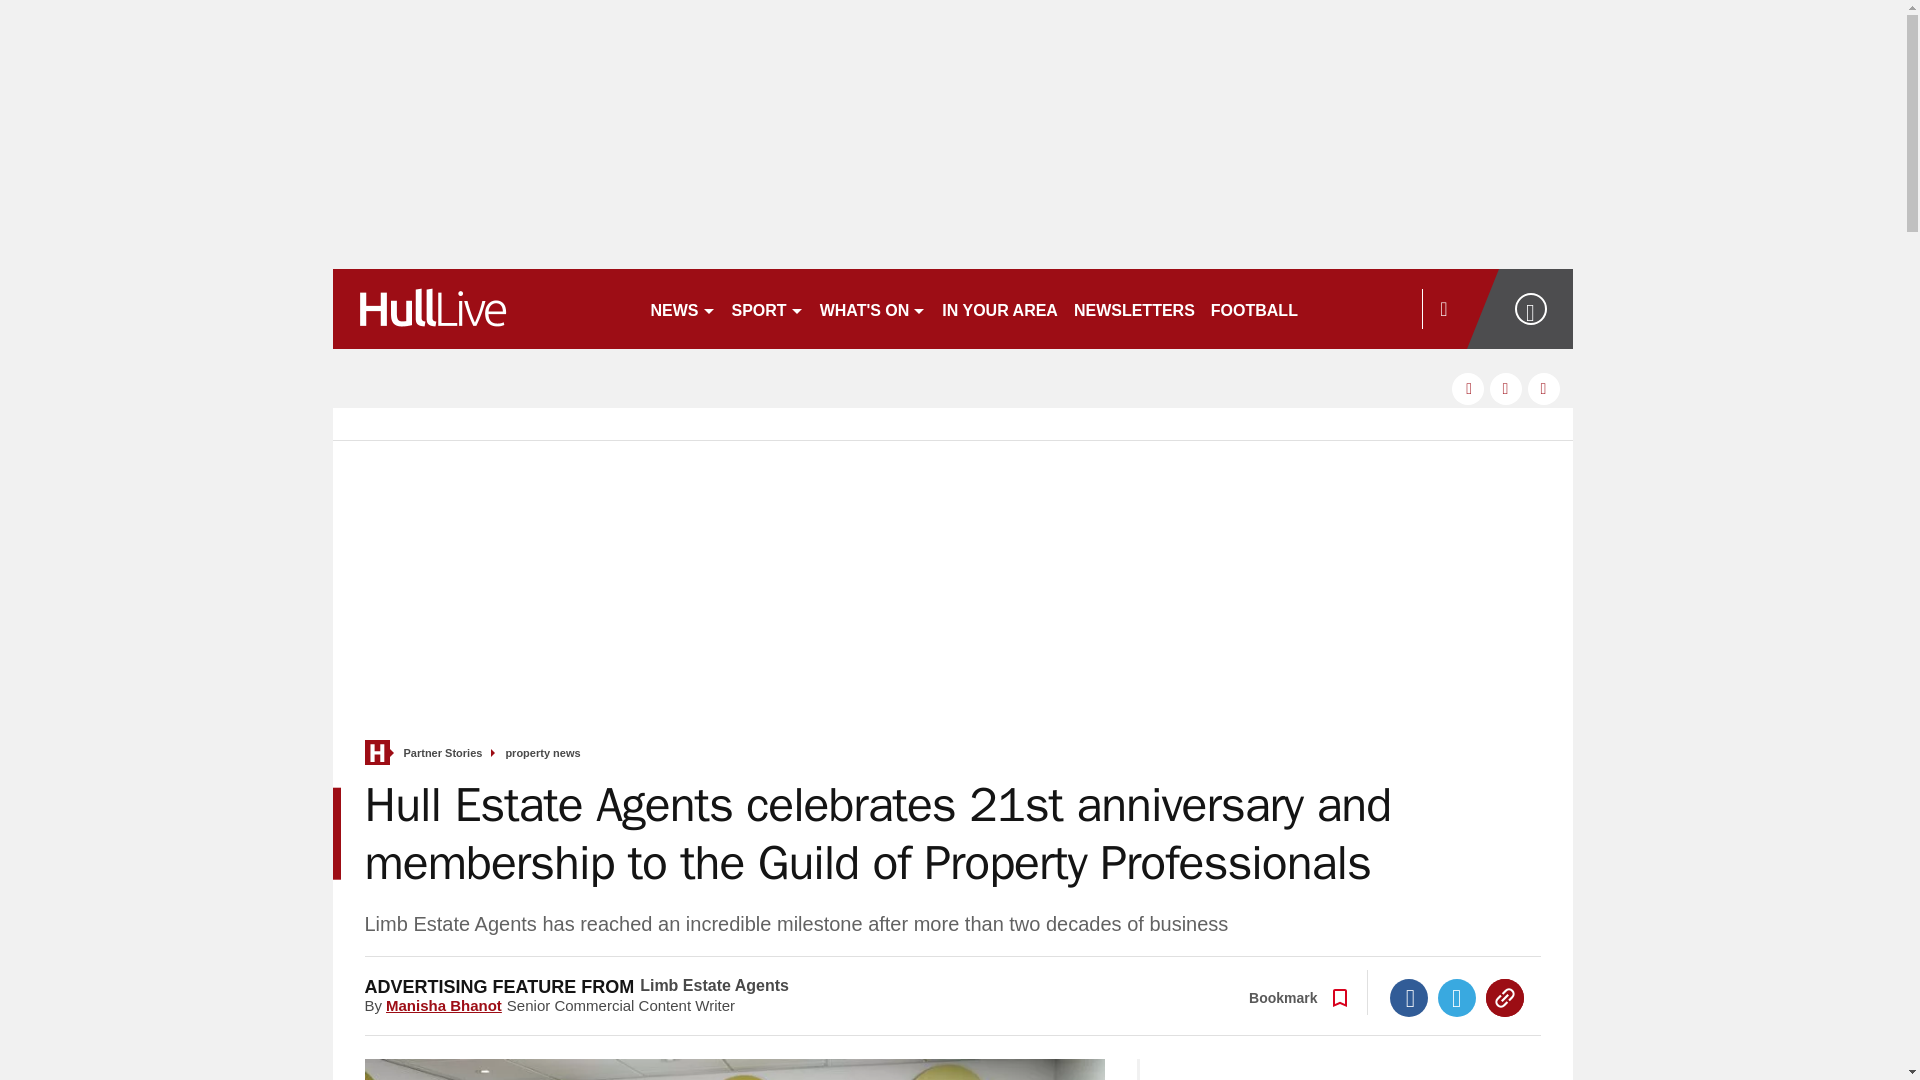 This screenshot has width=1920, height=1080. What do you see at coordinates (999, 308) in the screenshot?
I see `IN YOUR AREA` at bounding box center [999, 308].